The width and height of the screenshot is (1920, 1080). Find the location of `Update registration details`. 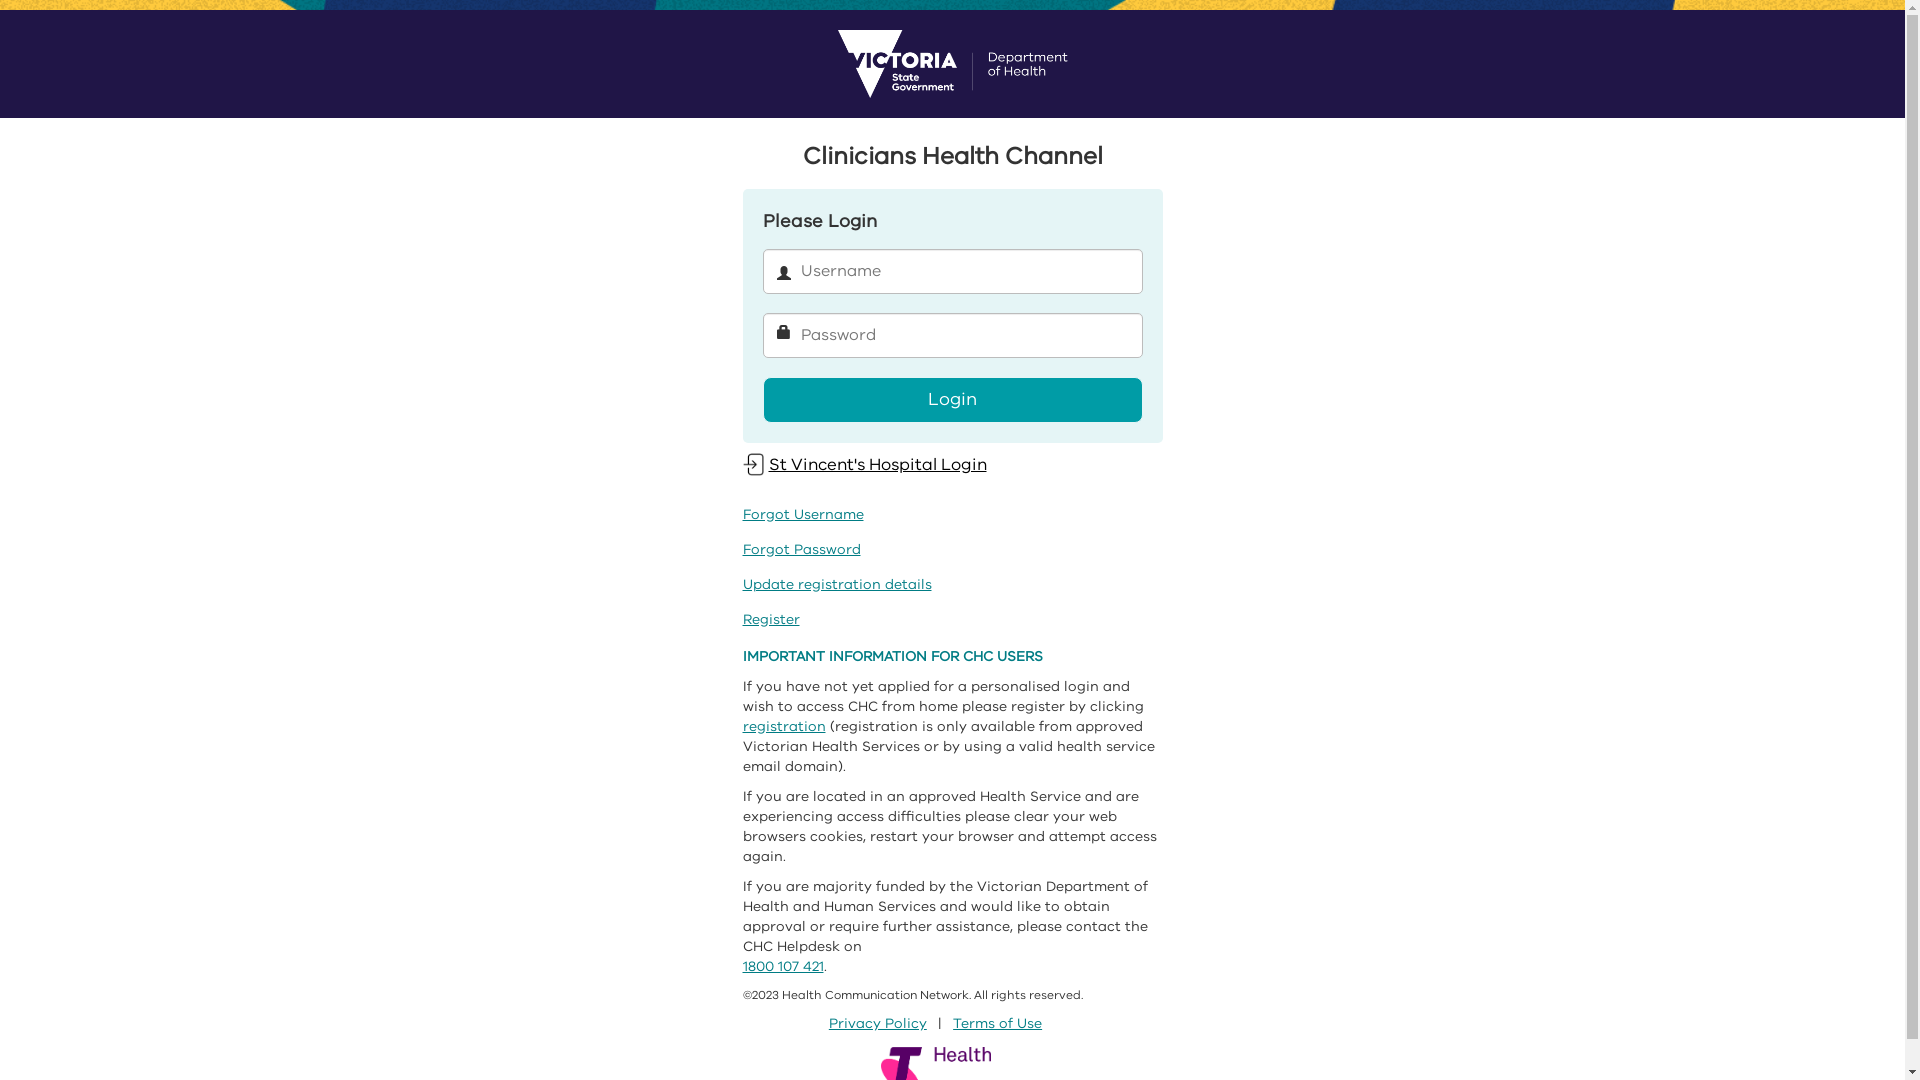

Update registration details is located at coordinates (836, 584).